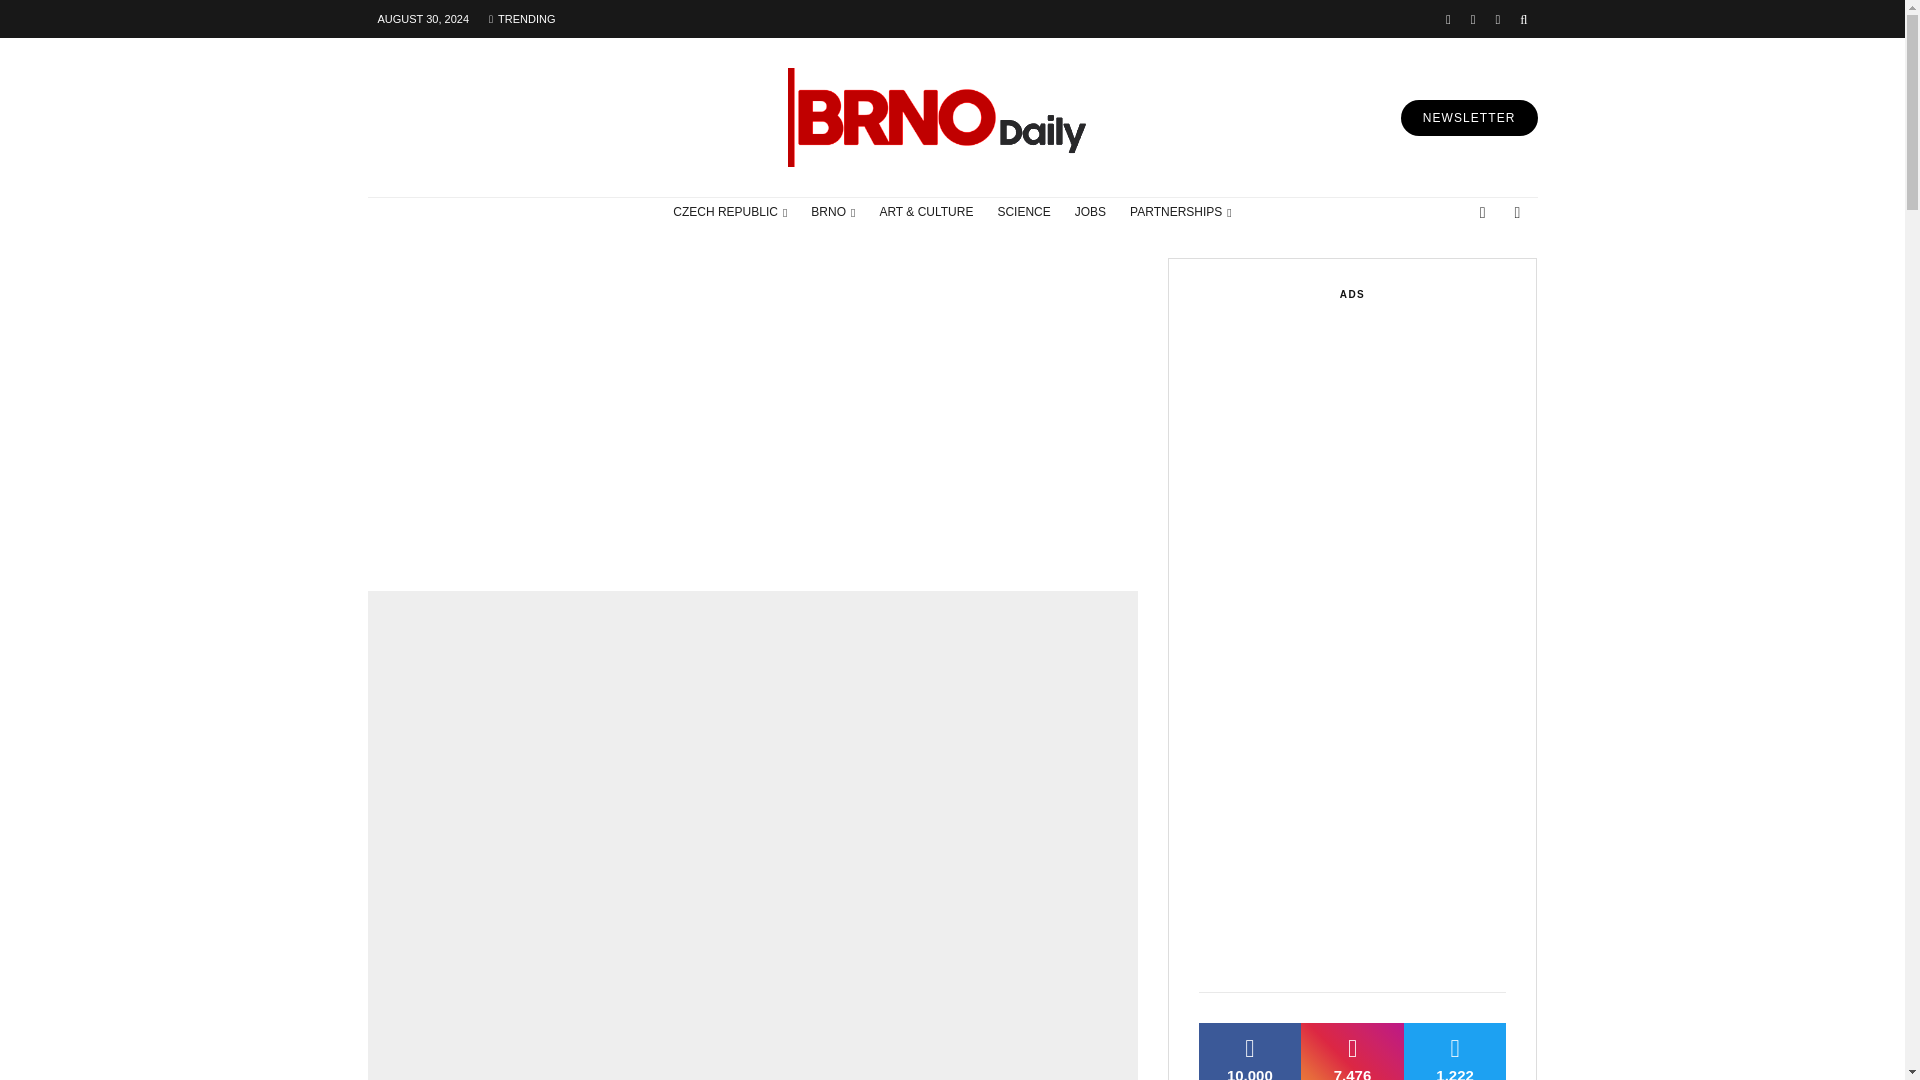 This screenshot has height=1080, width=1920. Describe the element at coordinates (1469, 118) in the screenshot. I see `NEWSLETTER` at that location.